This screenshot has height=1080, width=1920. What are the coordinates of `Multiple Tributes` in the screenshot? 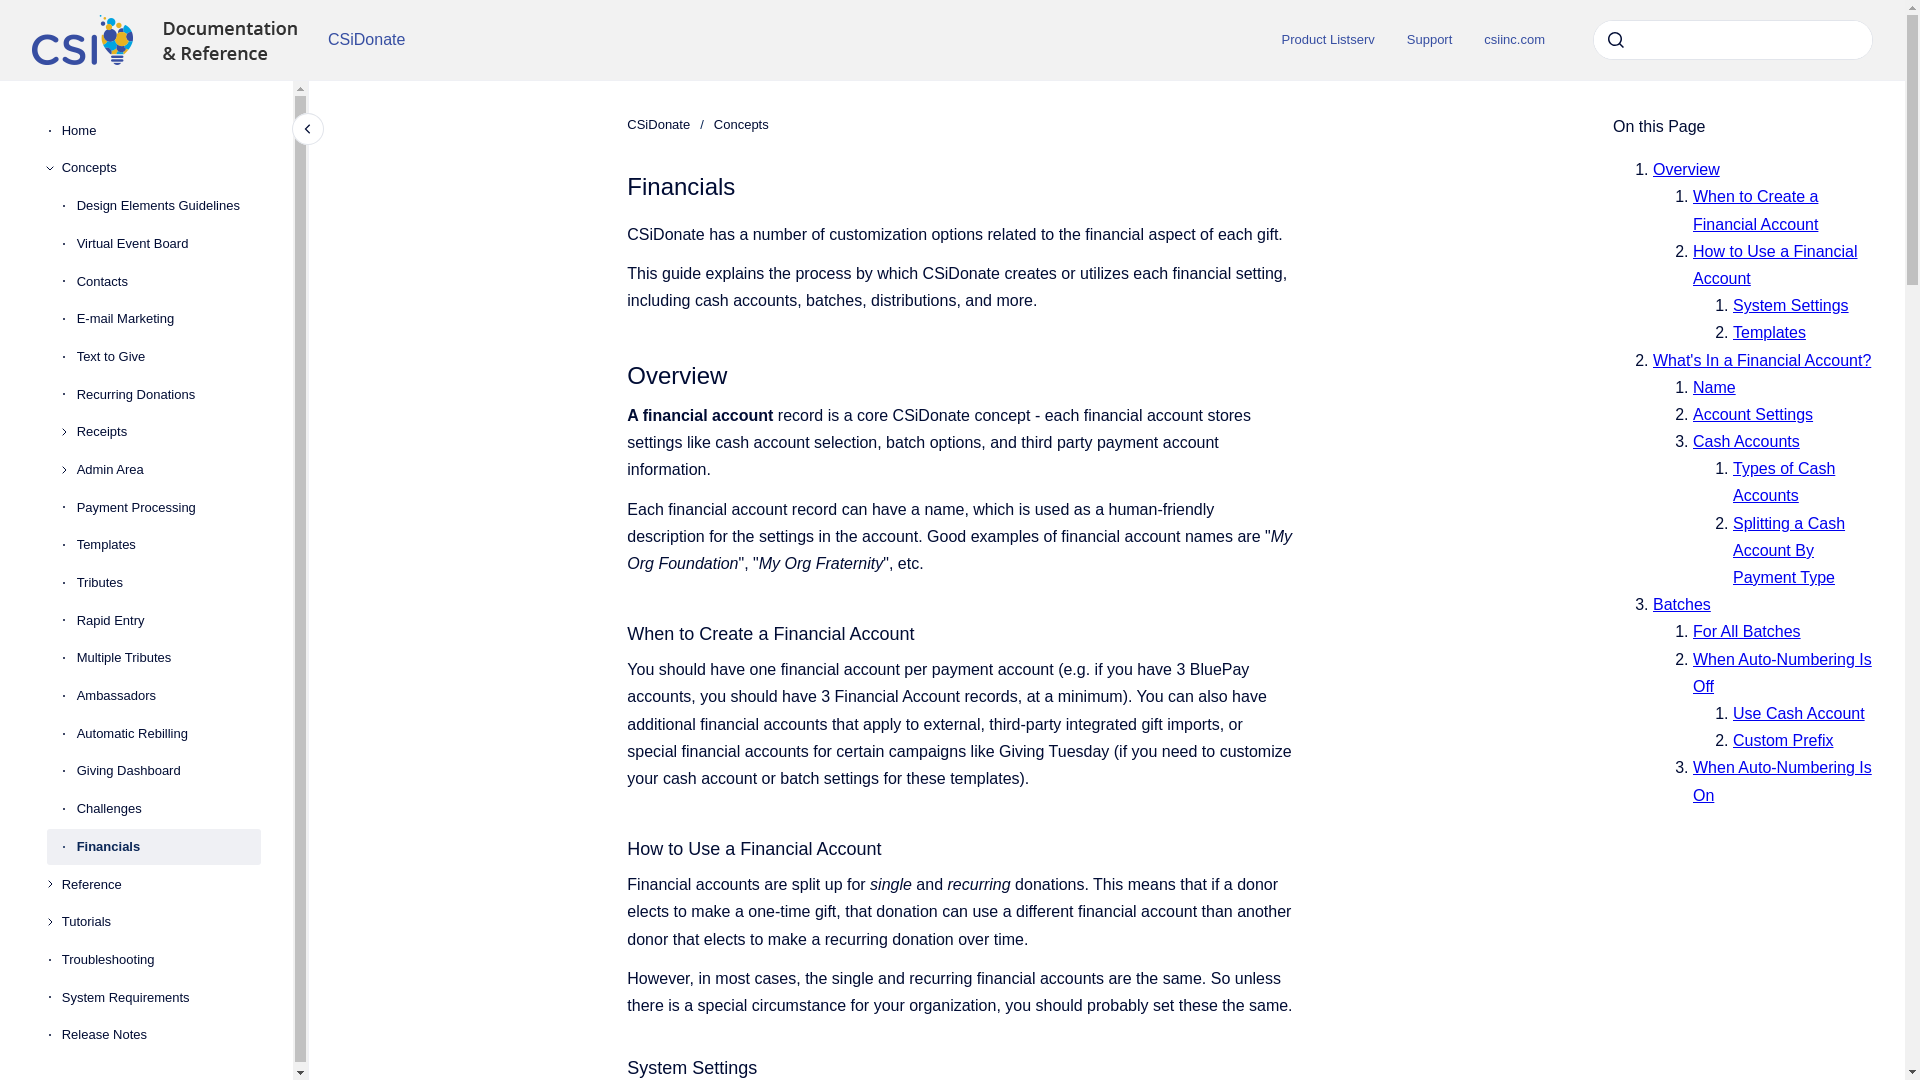 It's located at (168, 659).